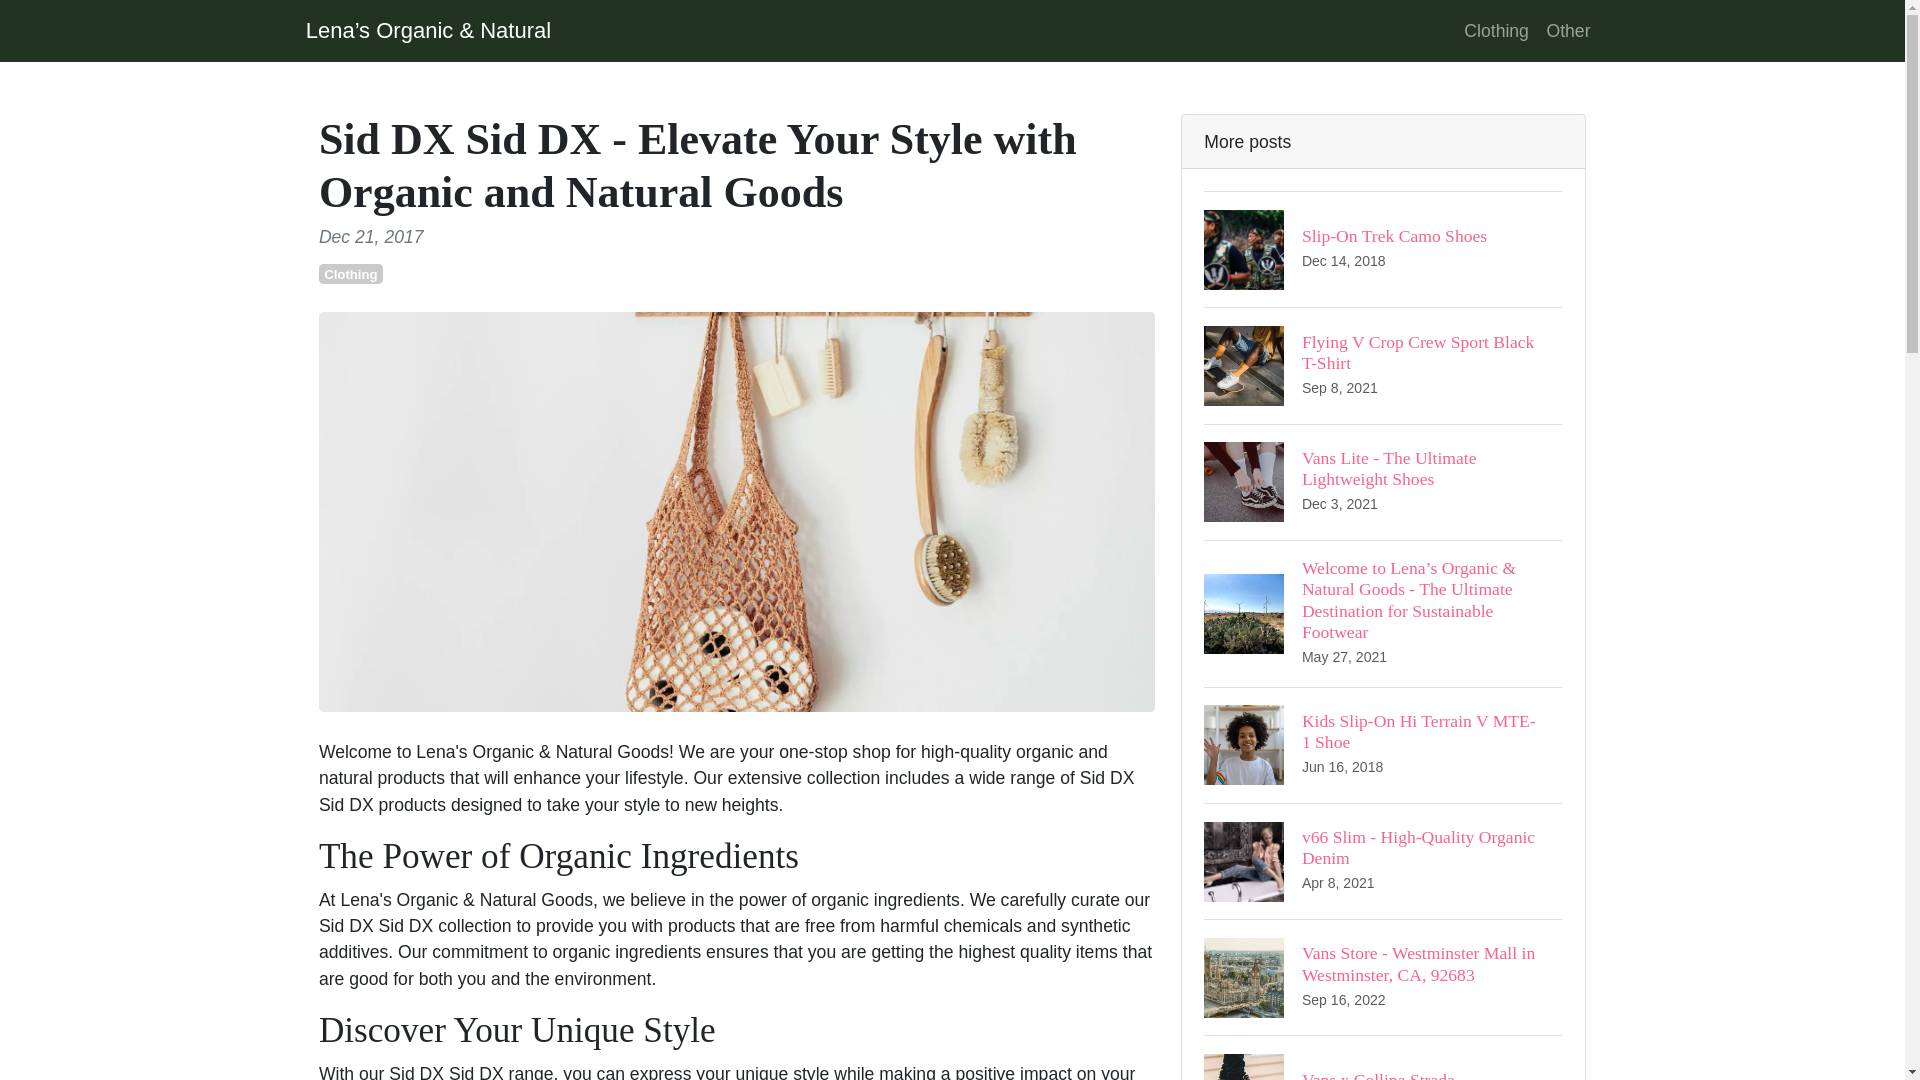  Describe the element at coordinates (1382, 744) in the screenshot. I see `Clothing` at that location.